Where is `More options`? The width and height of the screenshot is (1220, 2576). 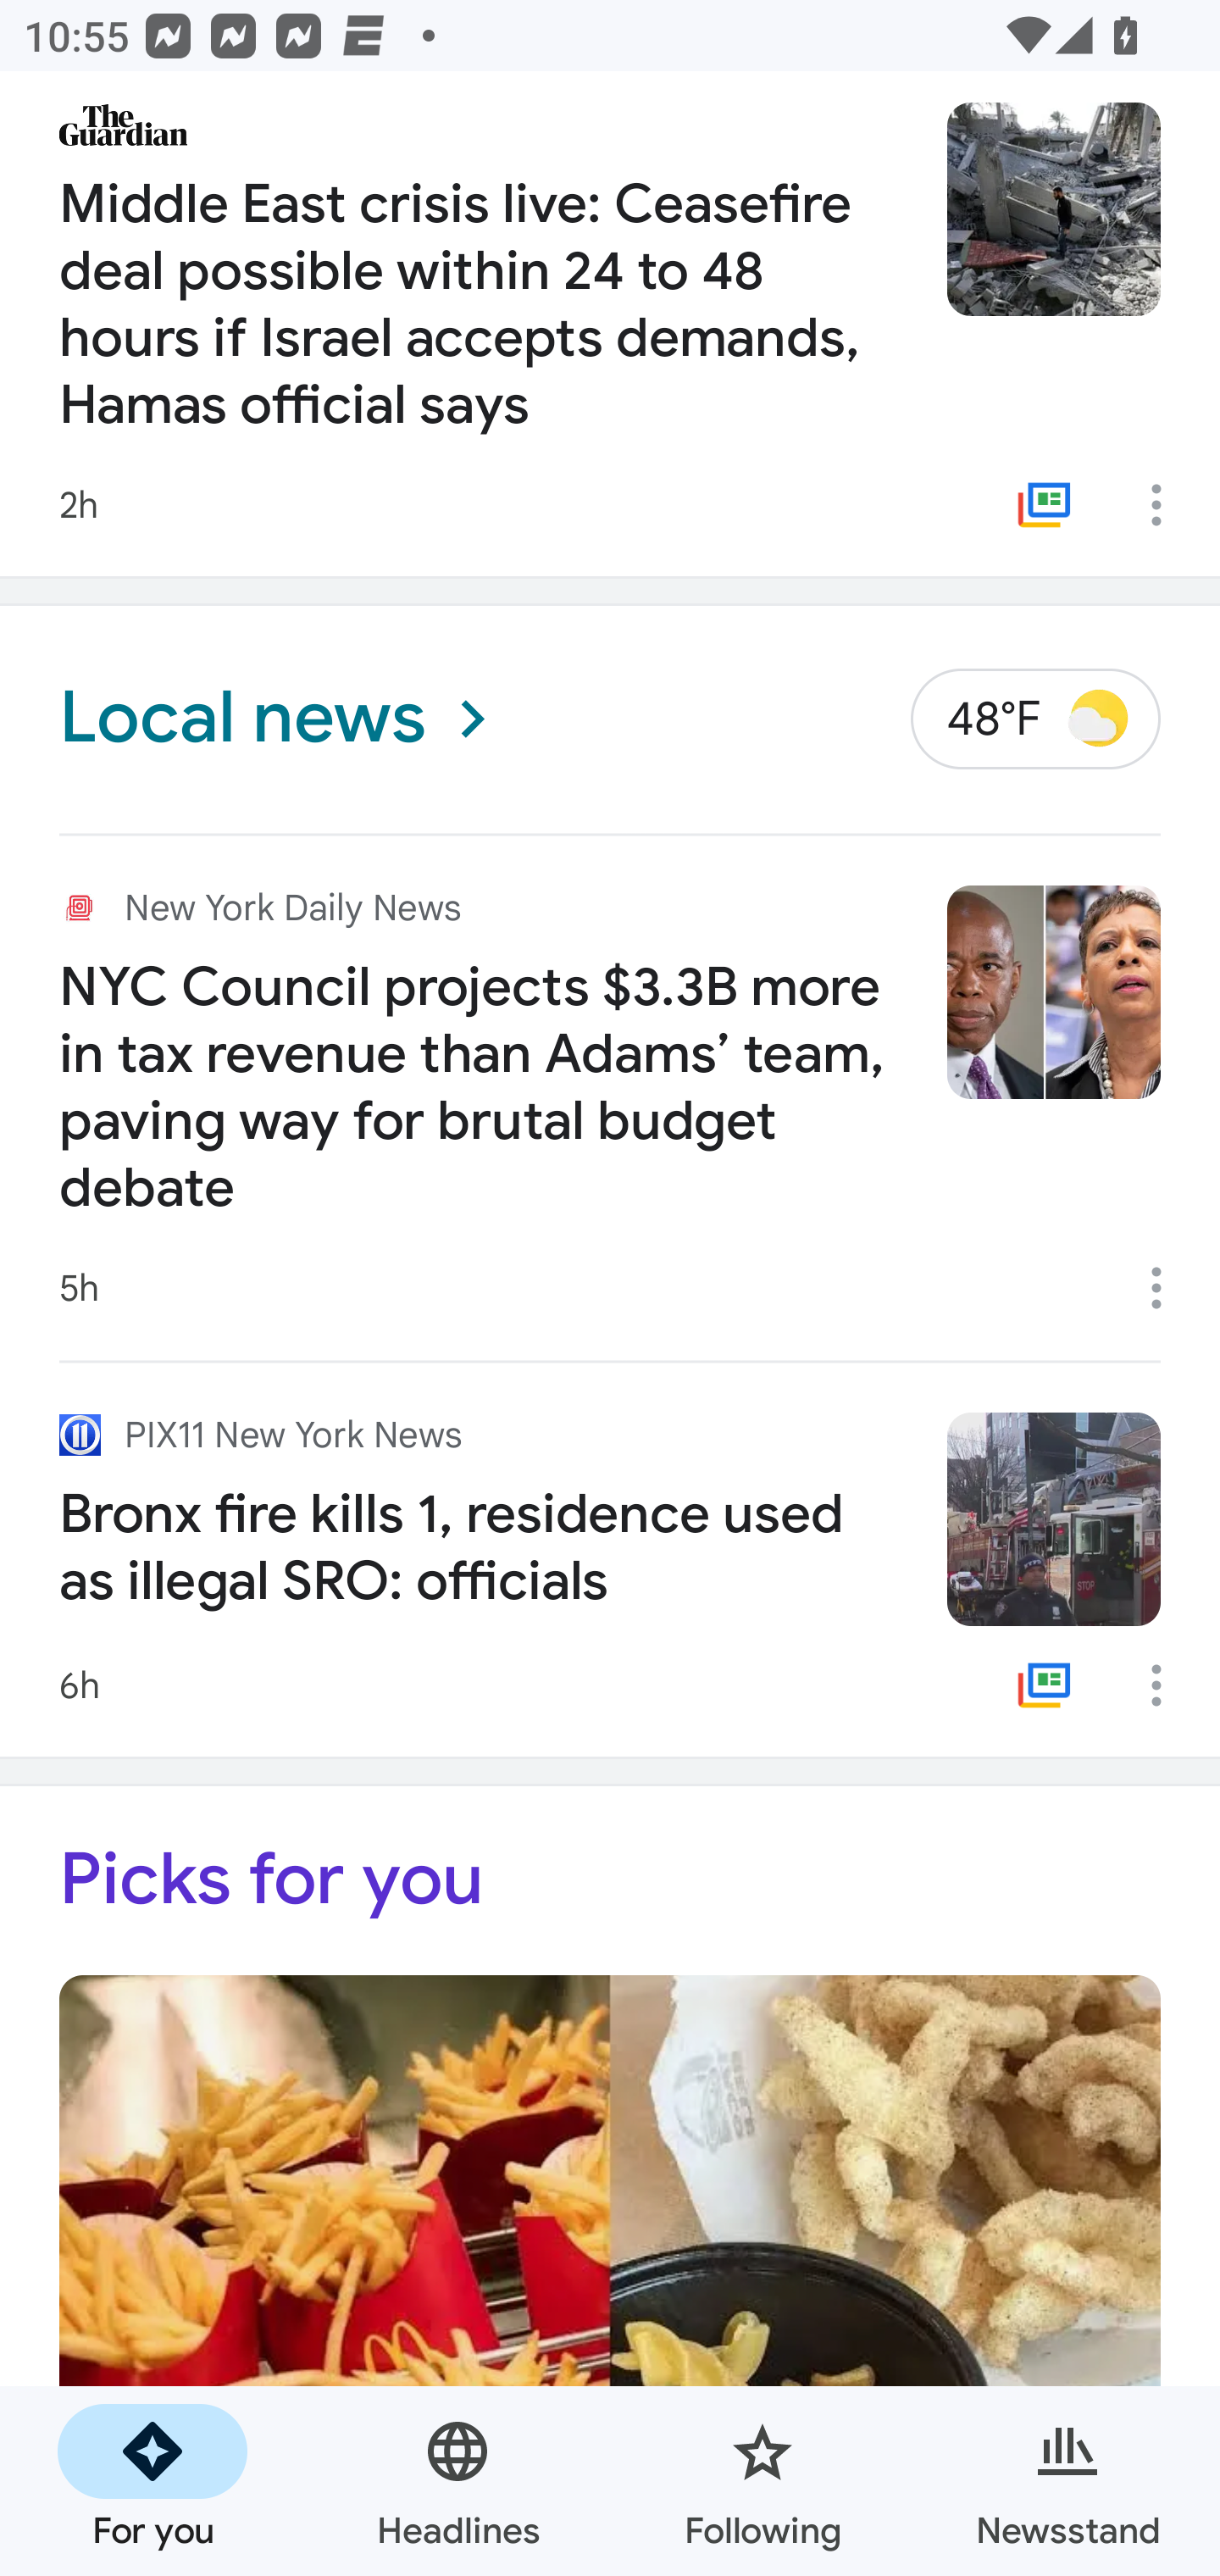 More options is located at coordinates (1167, 1686).